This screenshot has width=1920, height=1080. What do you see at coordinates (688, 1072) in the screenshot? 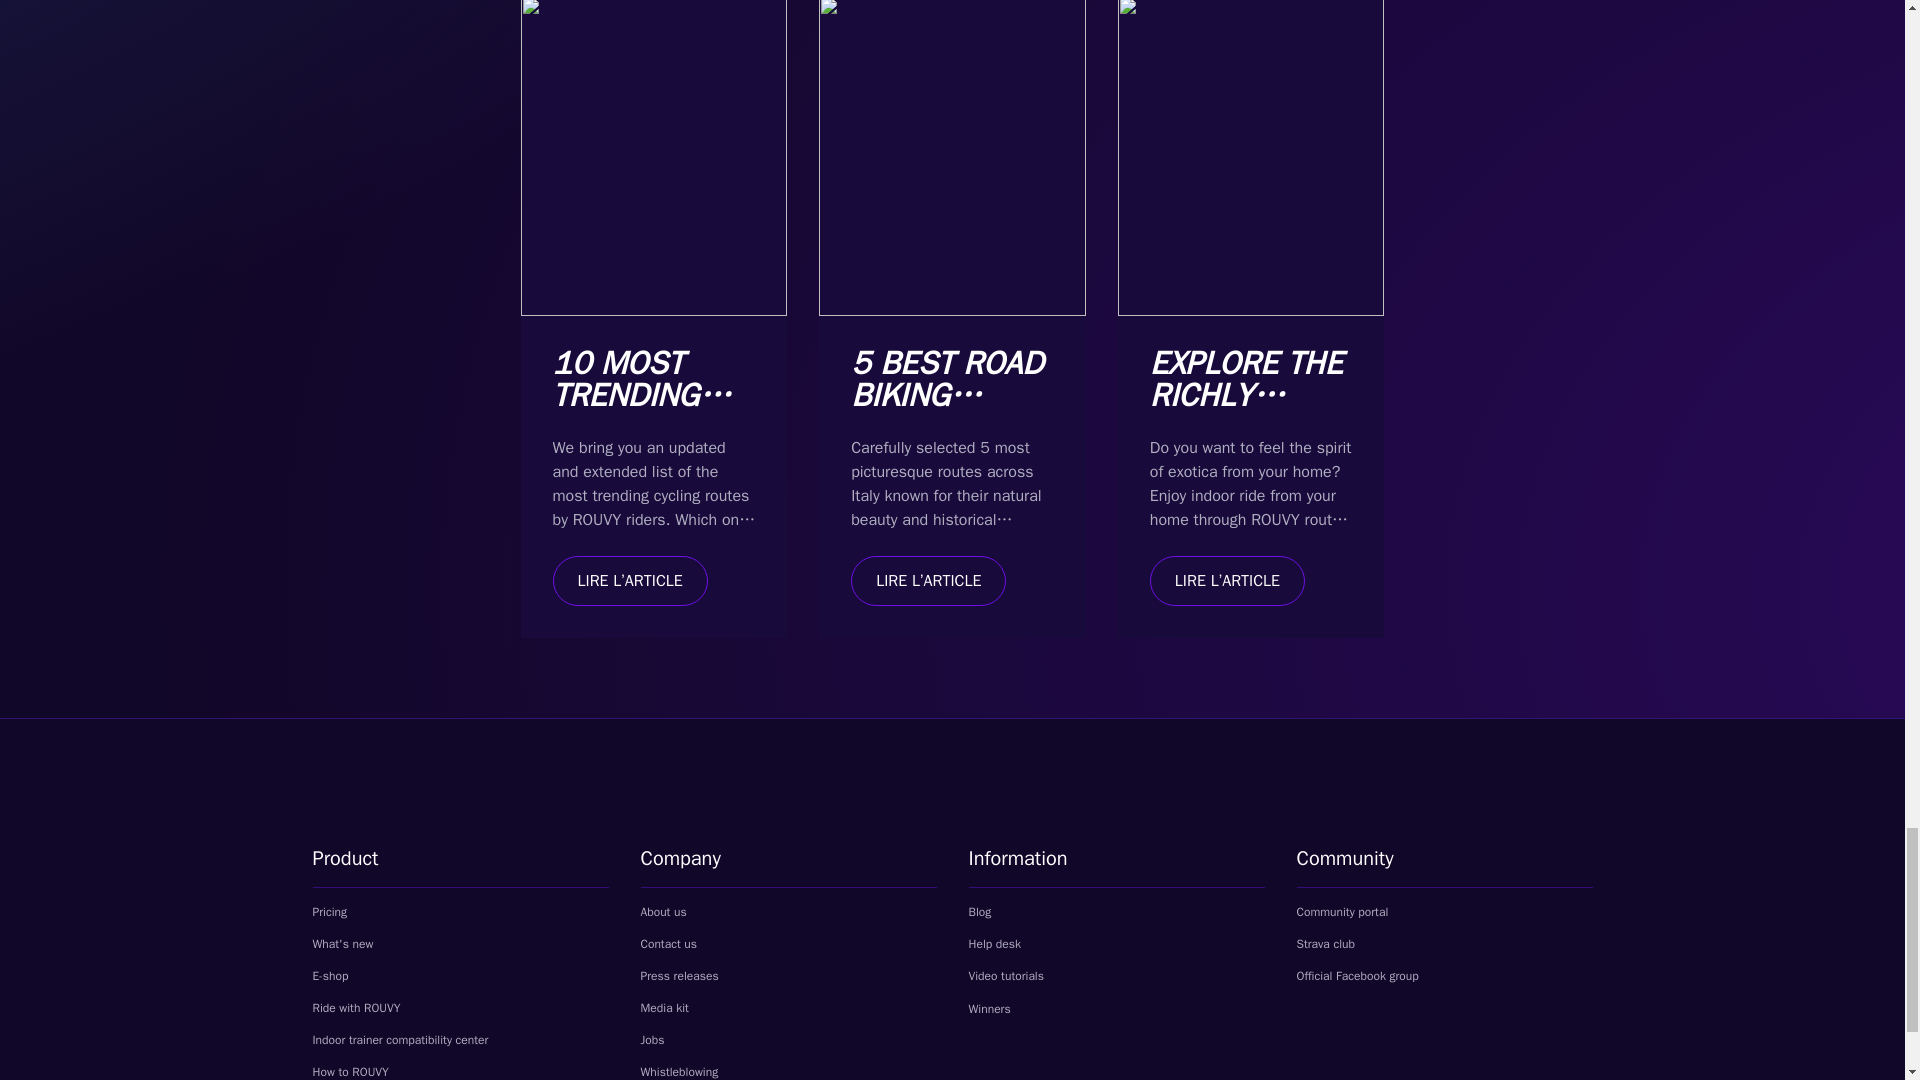
I see `Whistleblowing` at bounding box center [688, 1072].